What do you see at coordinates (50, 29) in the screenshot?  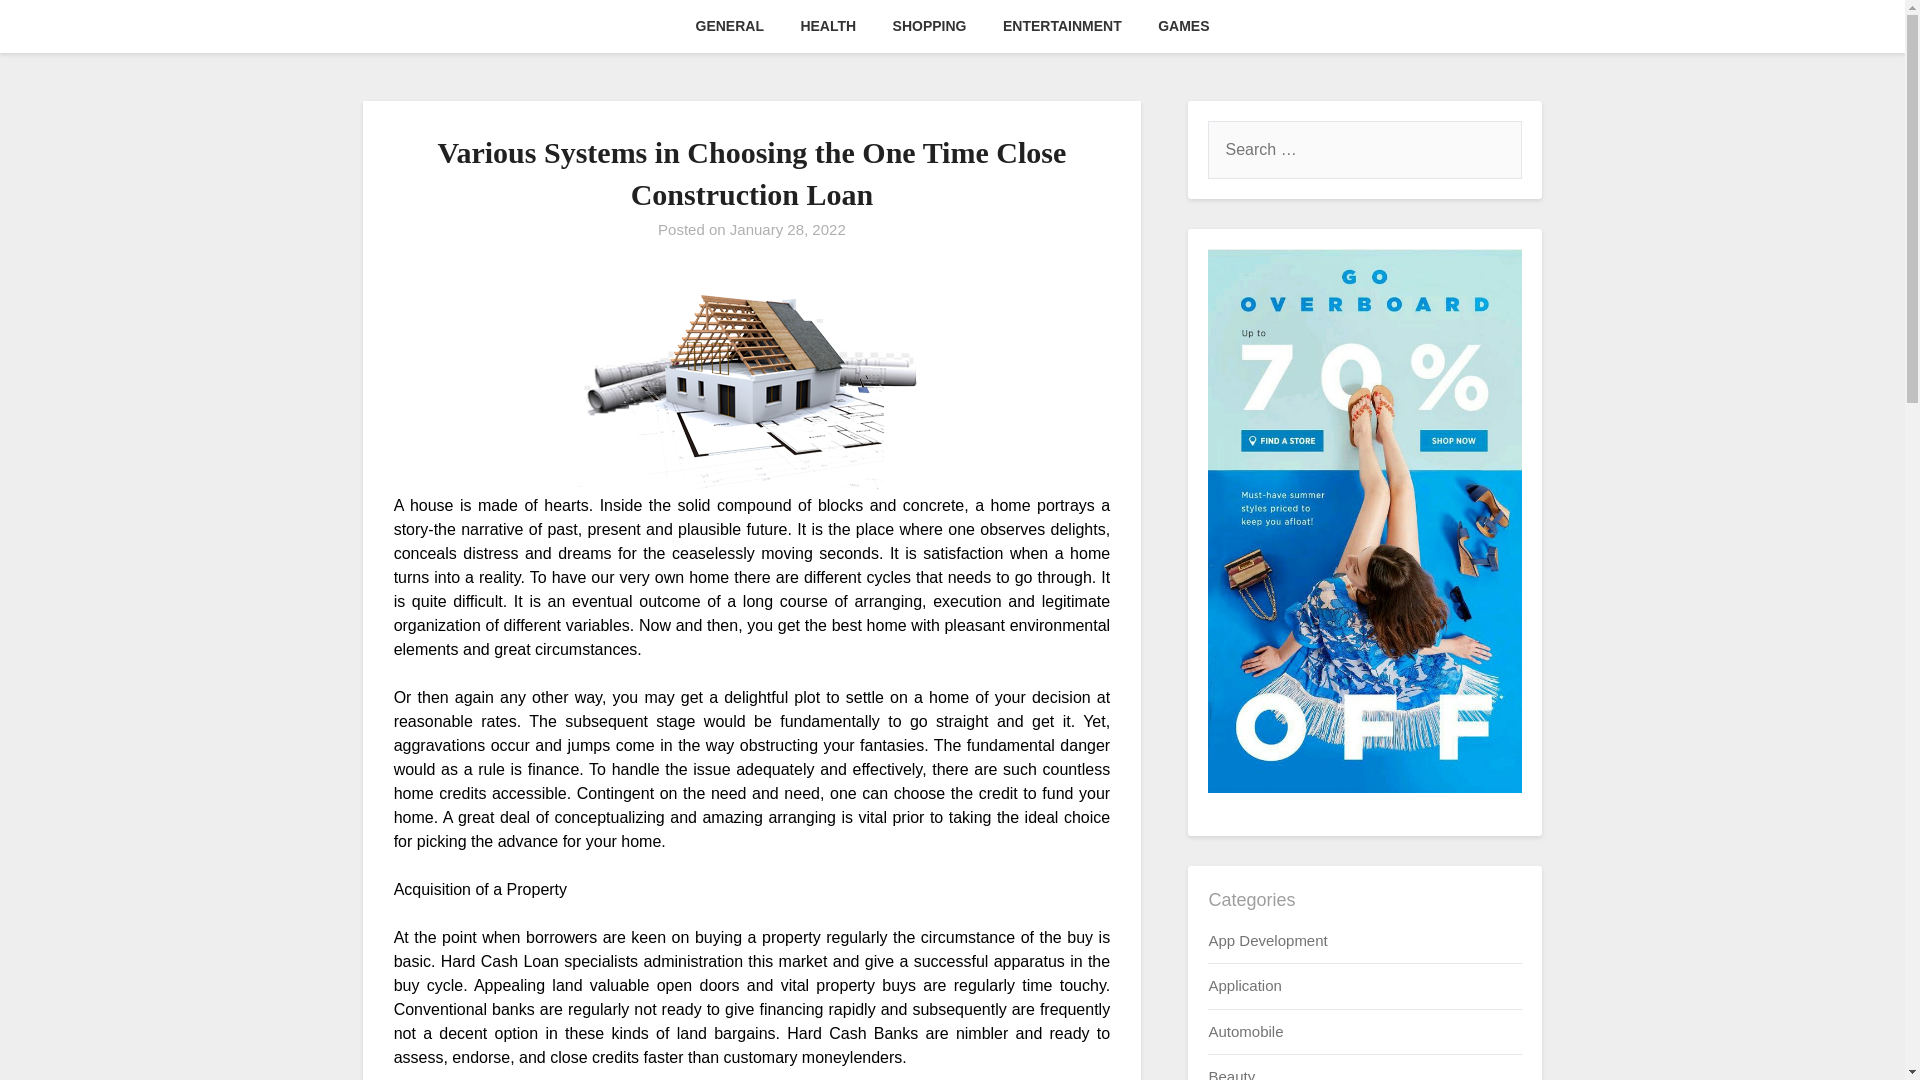 I see `Search` at bounding box center [50, 29].